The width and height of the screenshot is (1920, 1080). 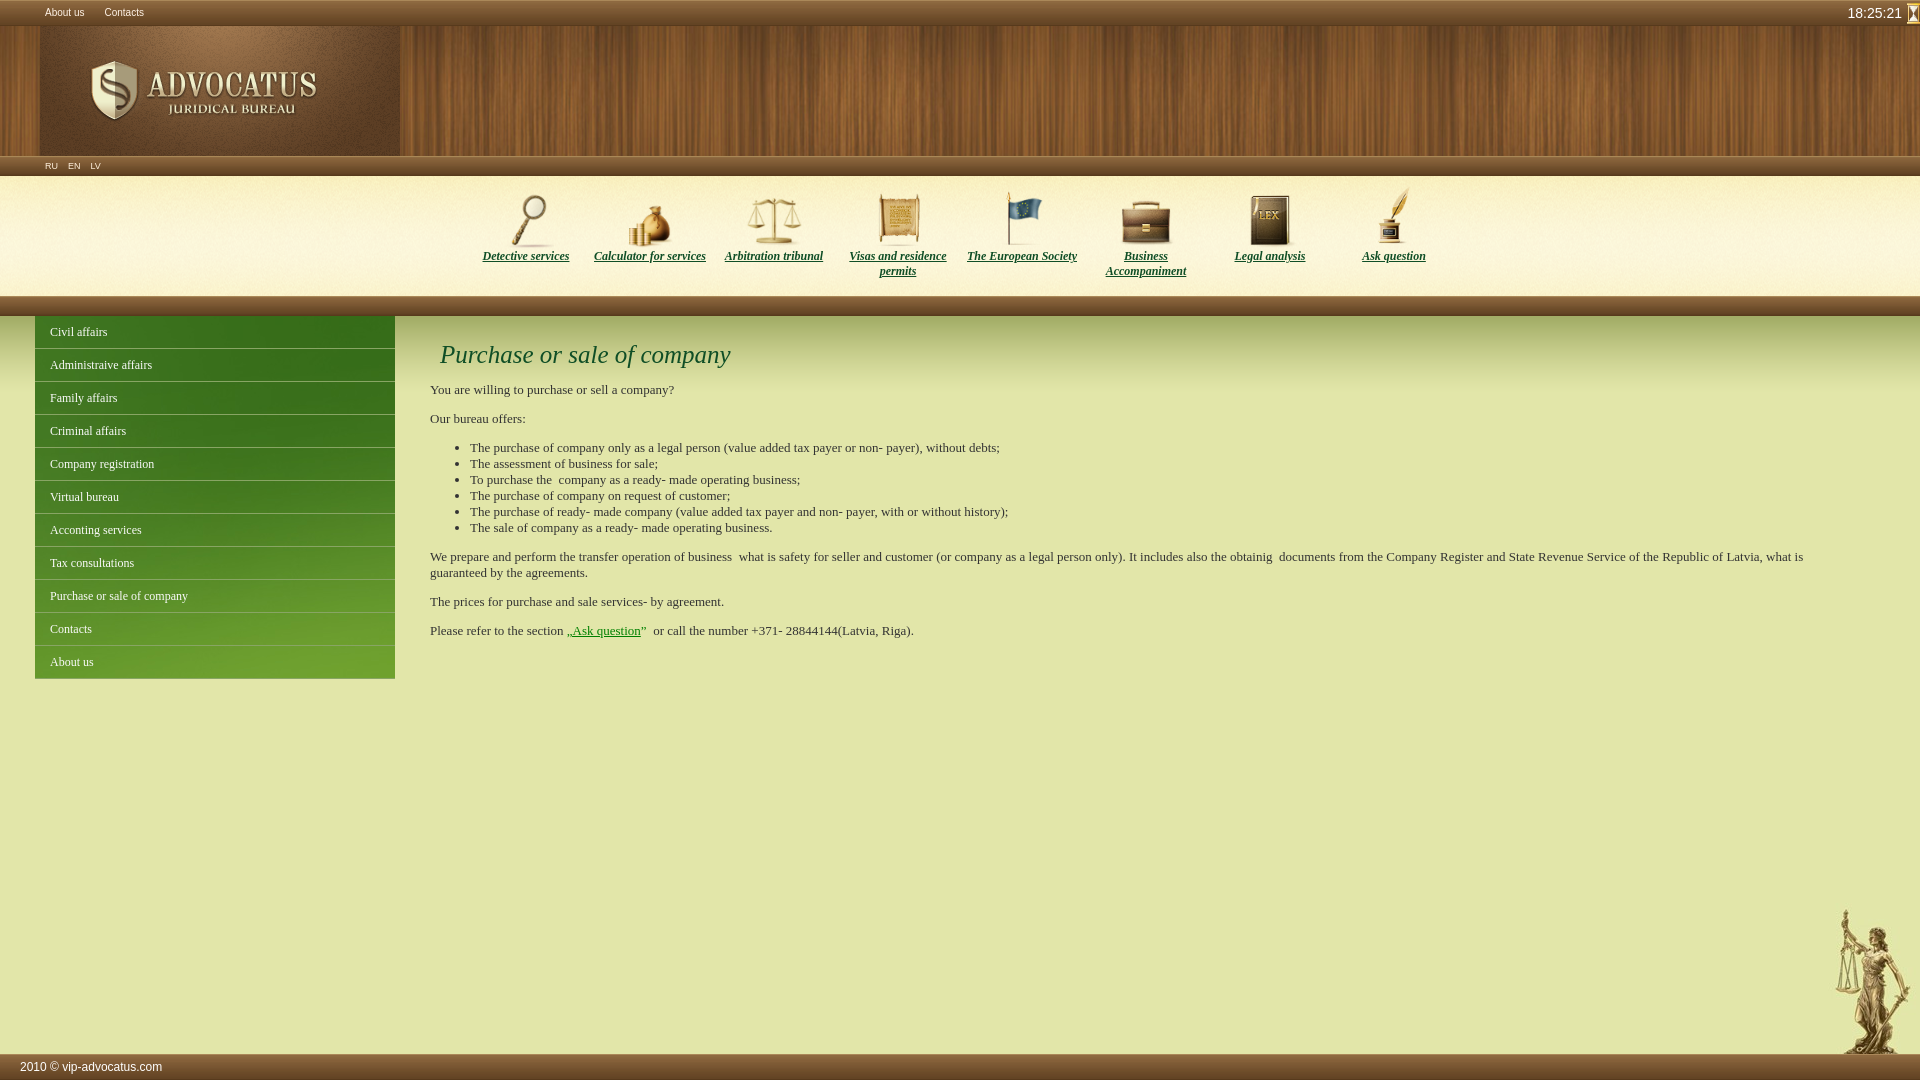 I want to click on Detective services, so click(x=526, y=236).